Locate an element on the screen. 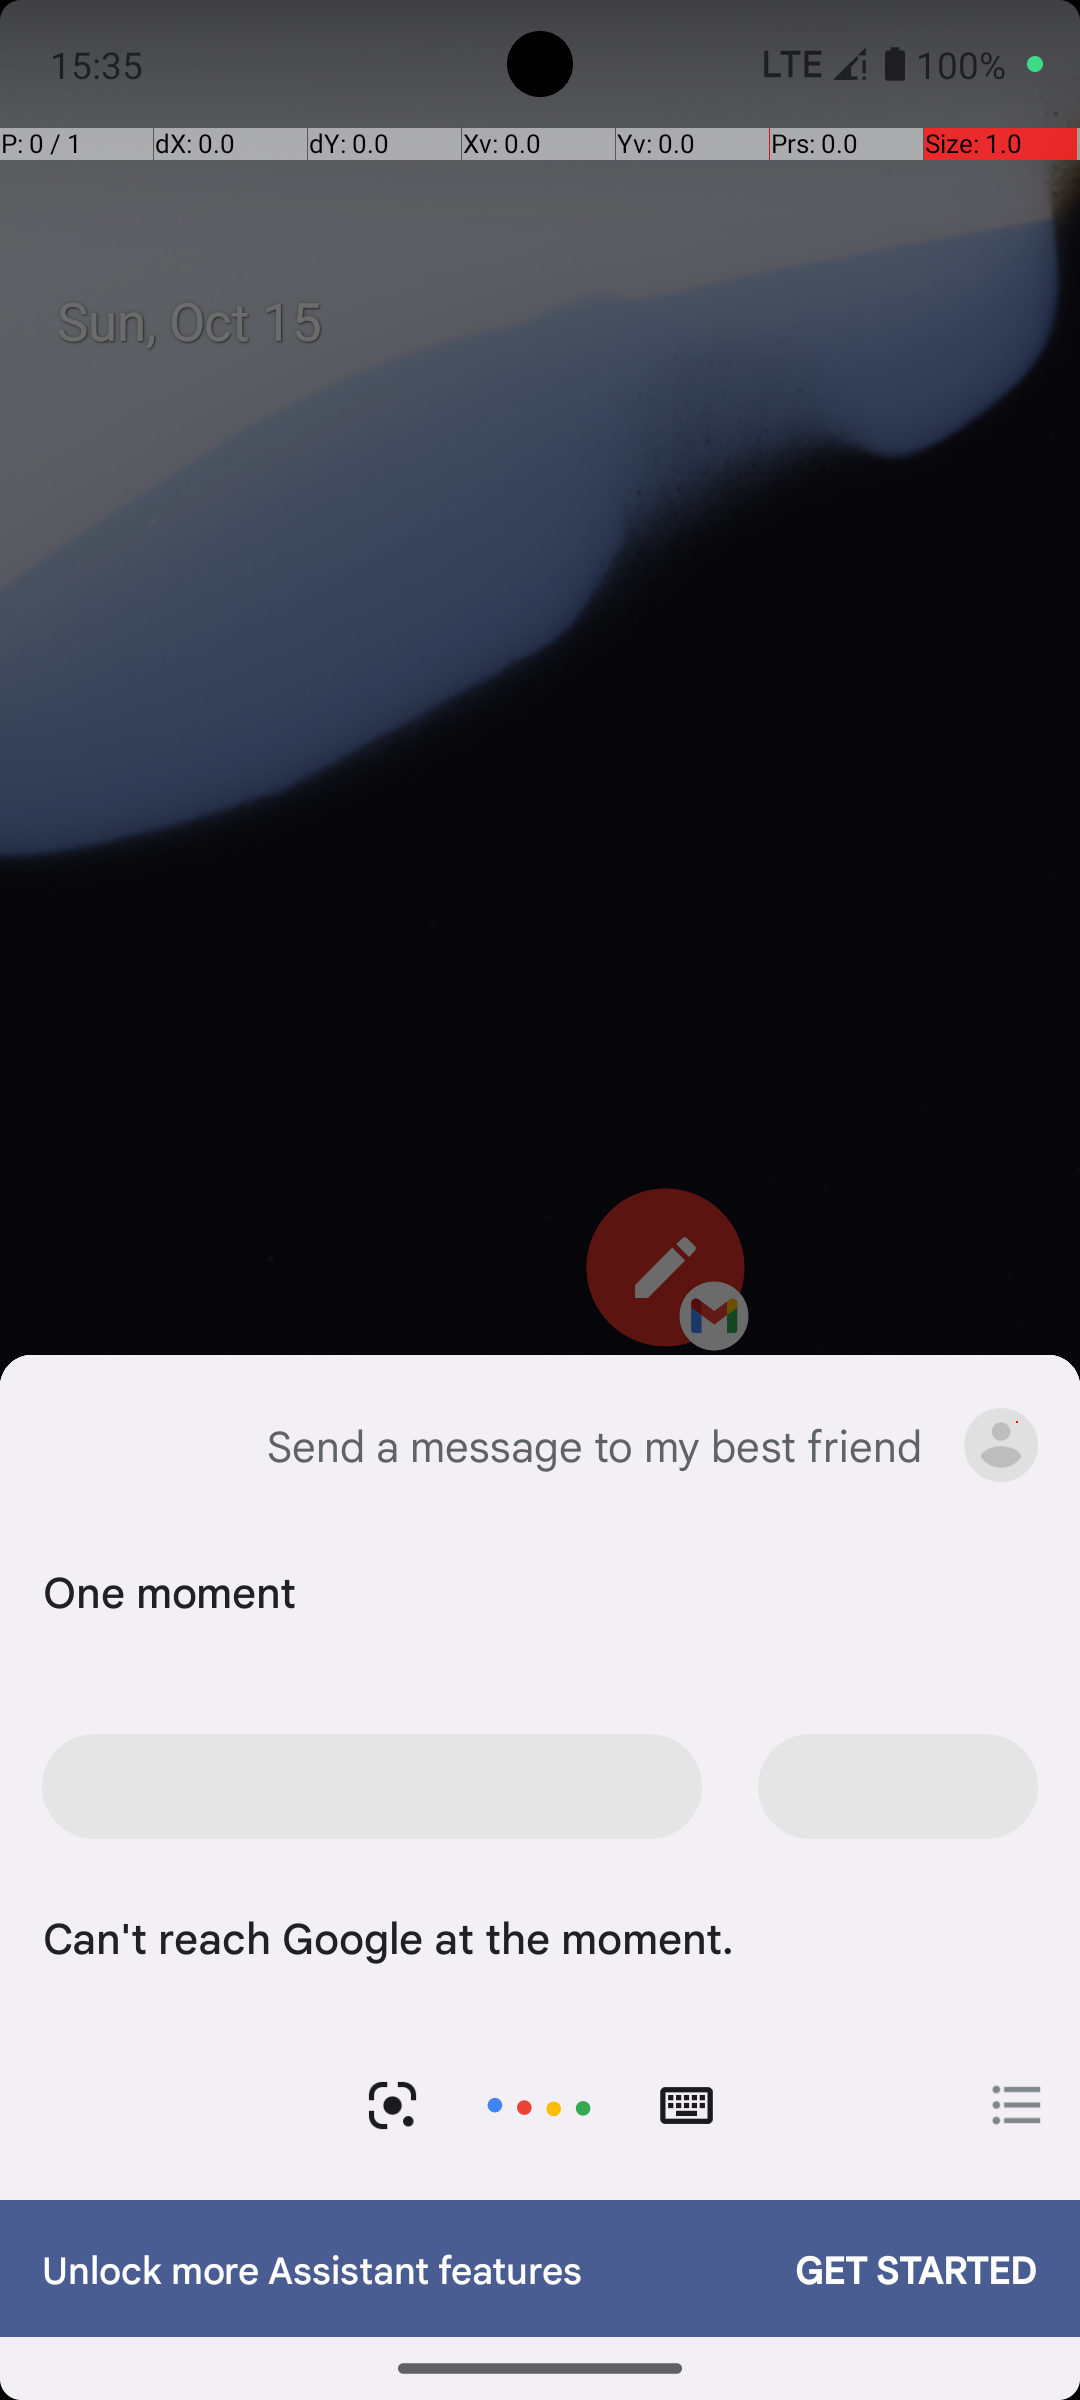 The image size is (1080, 2400). Send a message to my best friend is located at coordinates (594, 1445).